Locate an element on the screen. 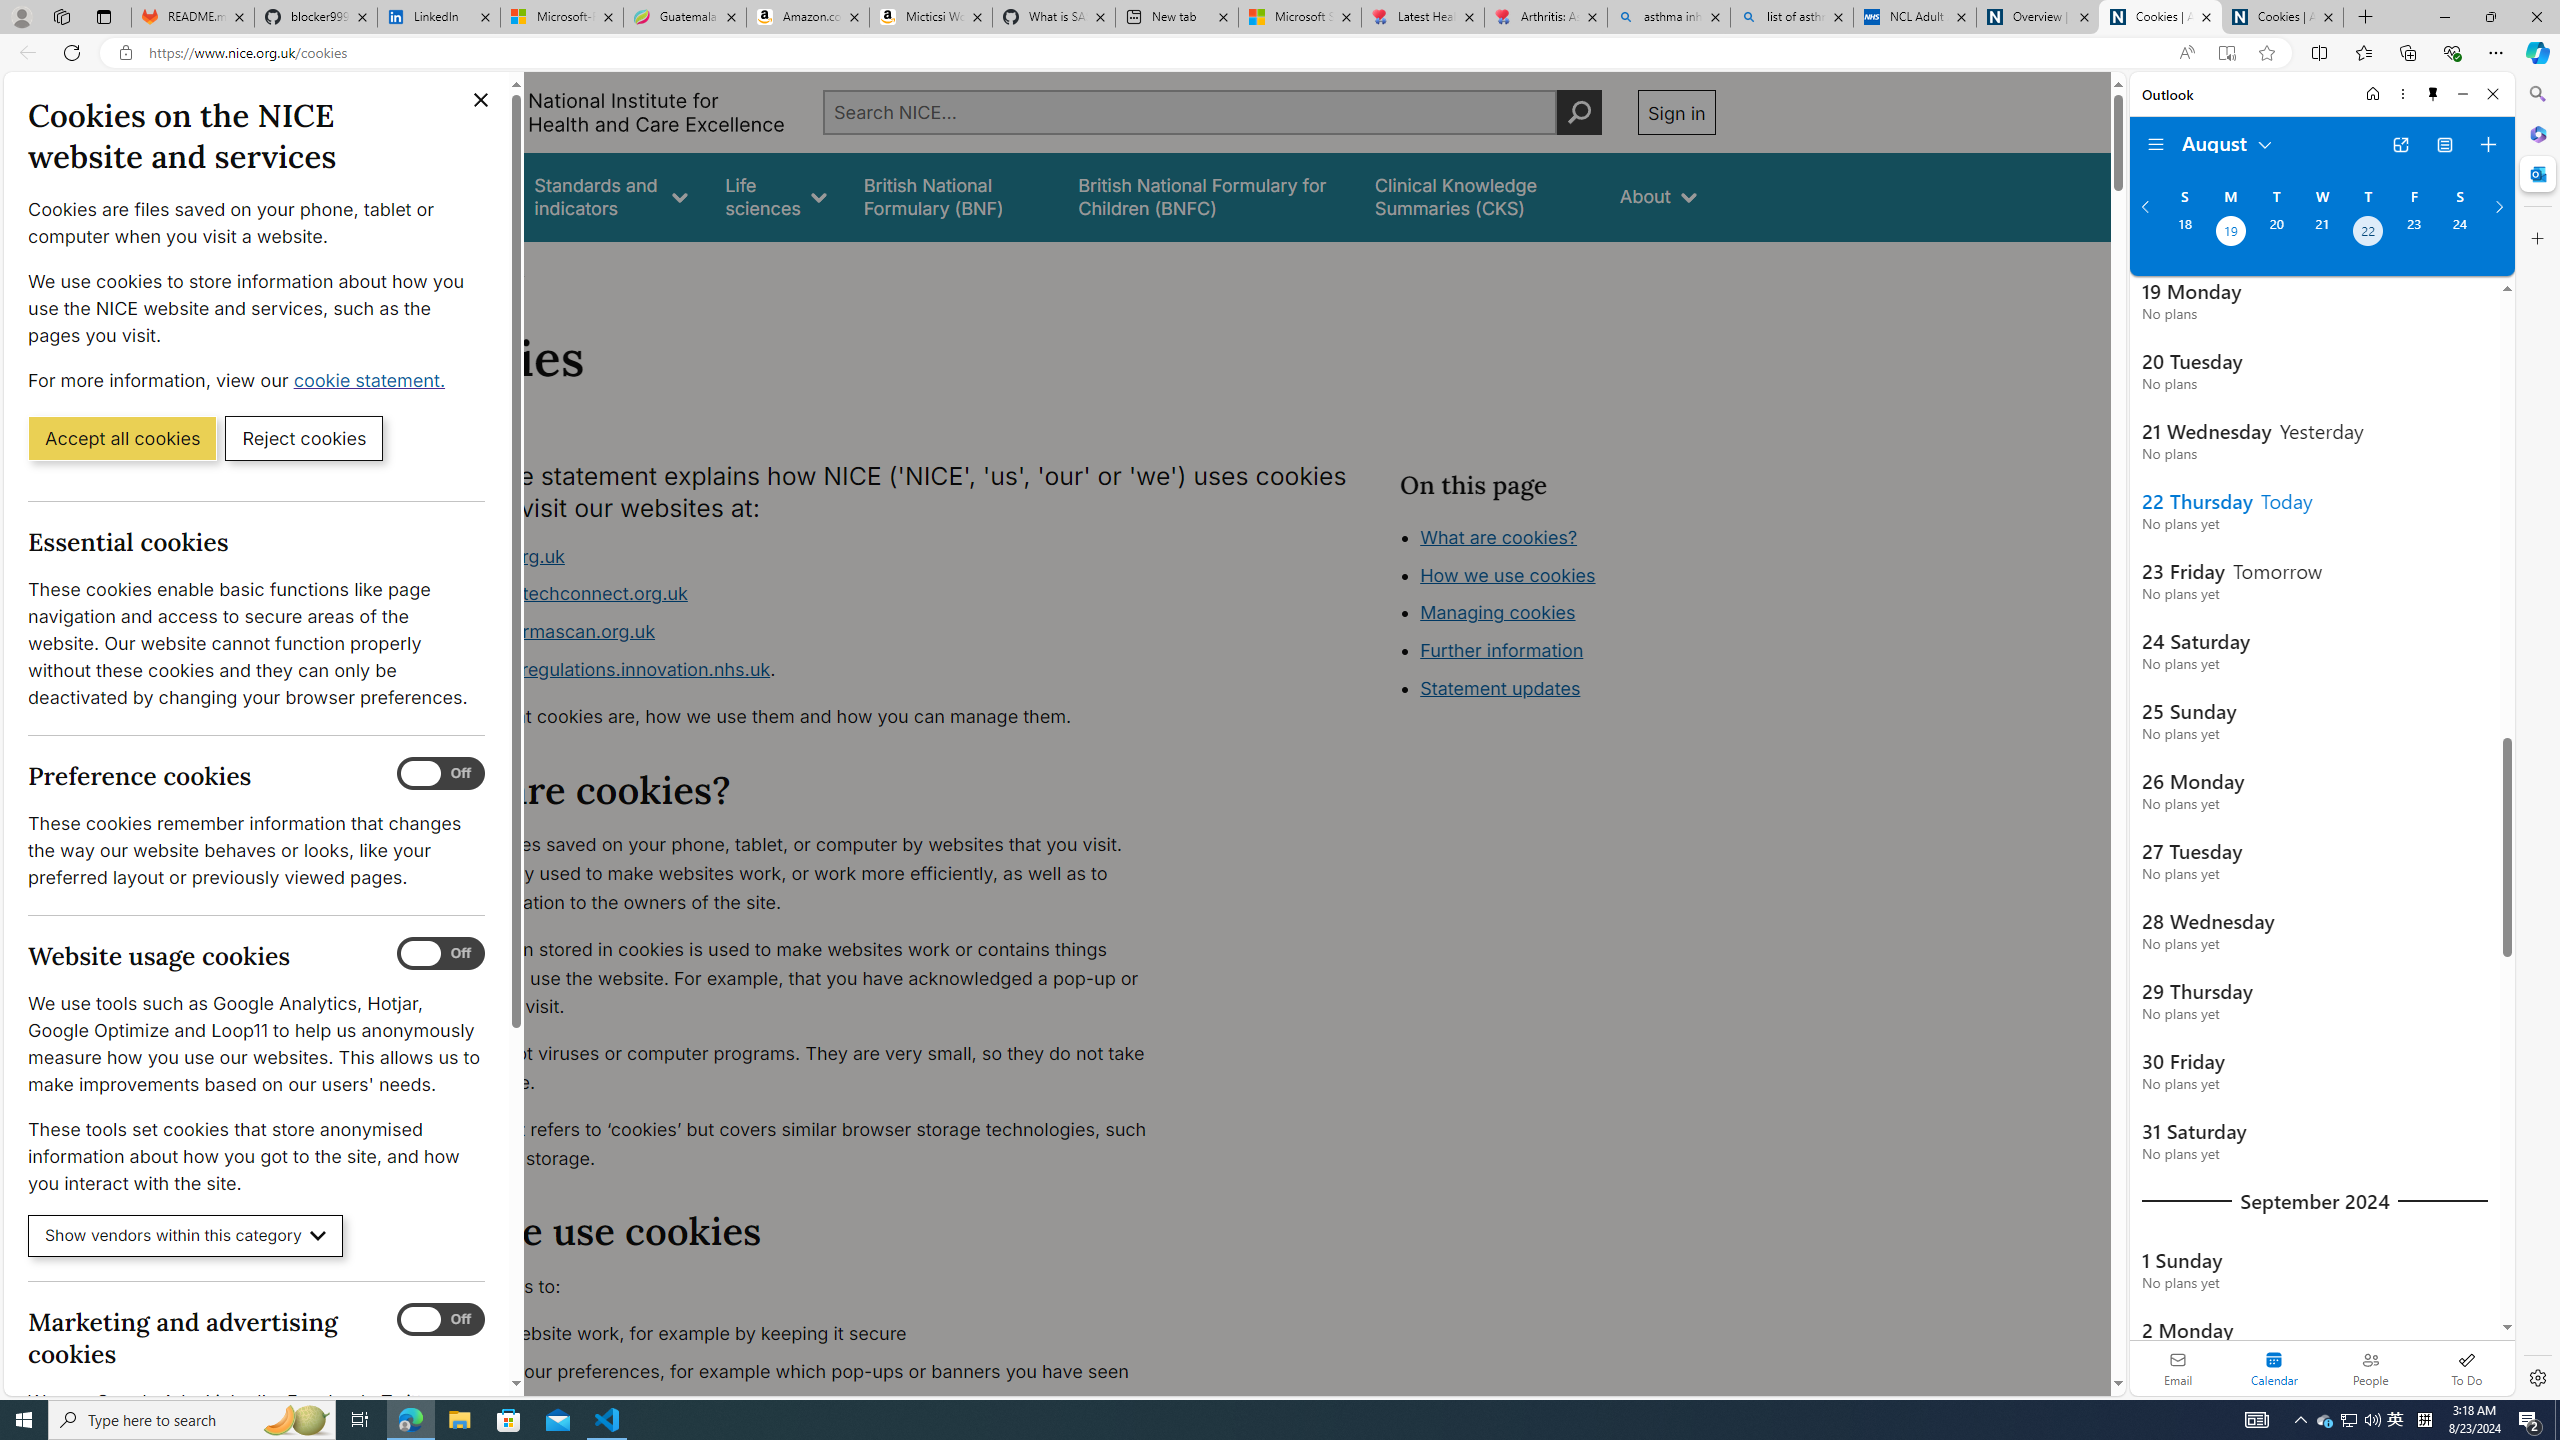 Image resolution: width=2560 pixels, height=1440 pixels. Reject cookies is located at coordinates (304, 437).